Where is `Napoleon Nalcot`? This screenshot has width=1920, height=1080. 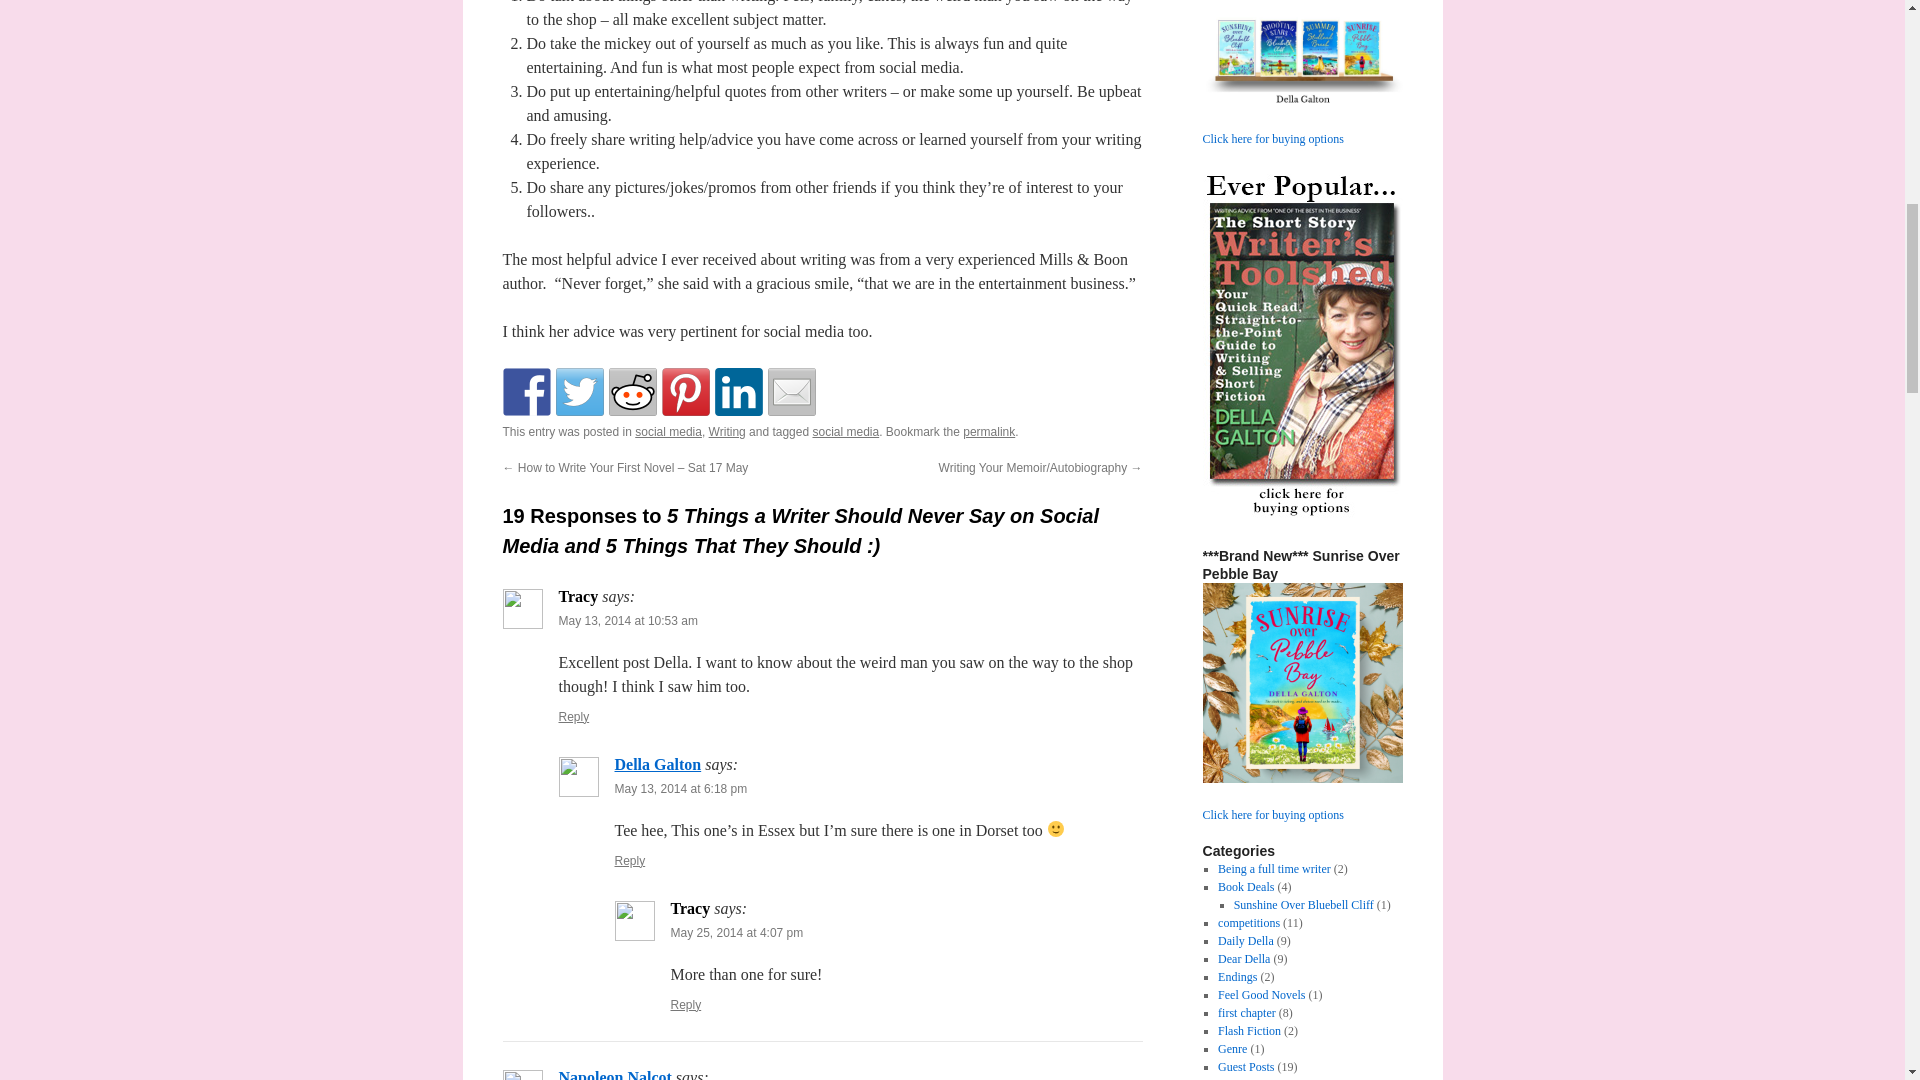 Napoleon Nalcot is located at coordinates (614, 1074).